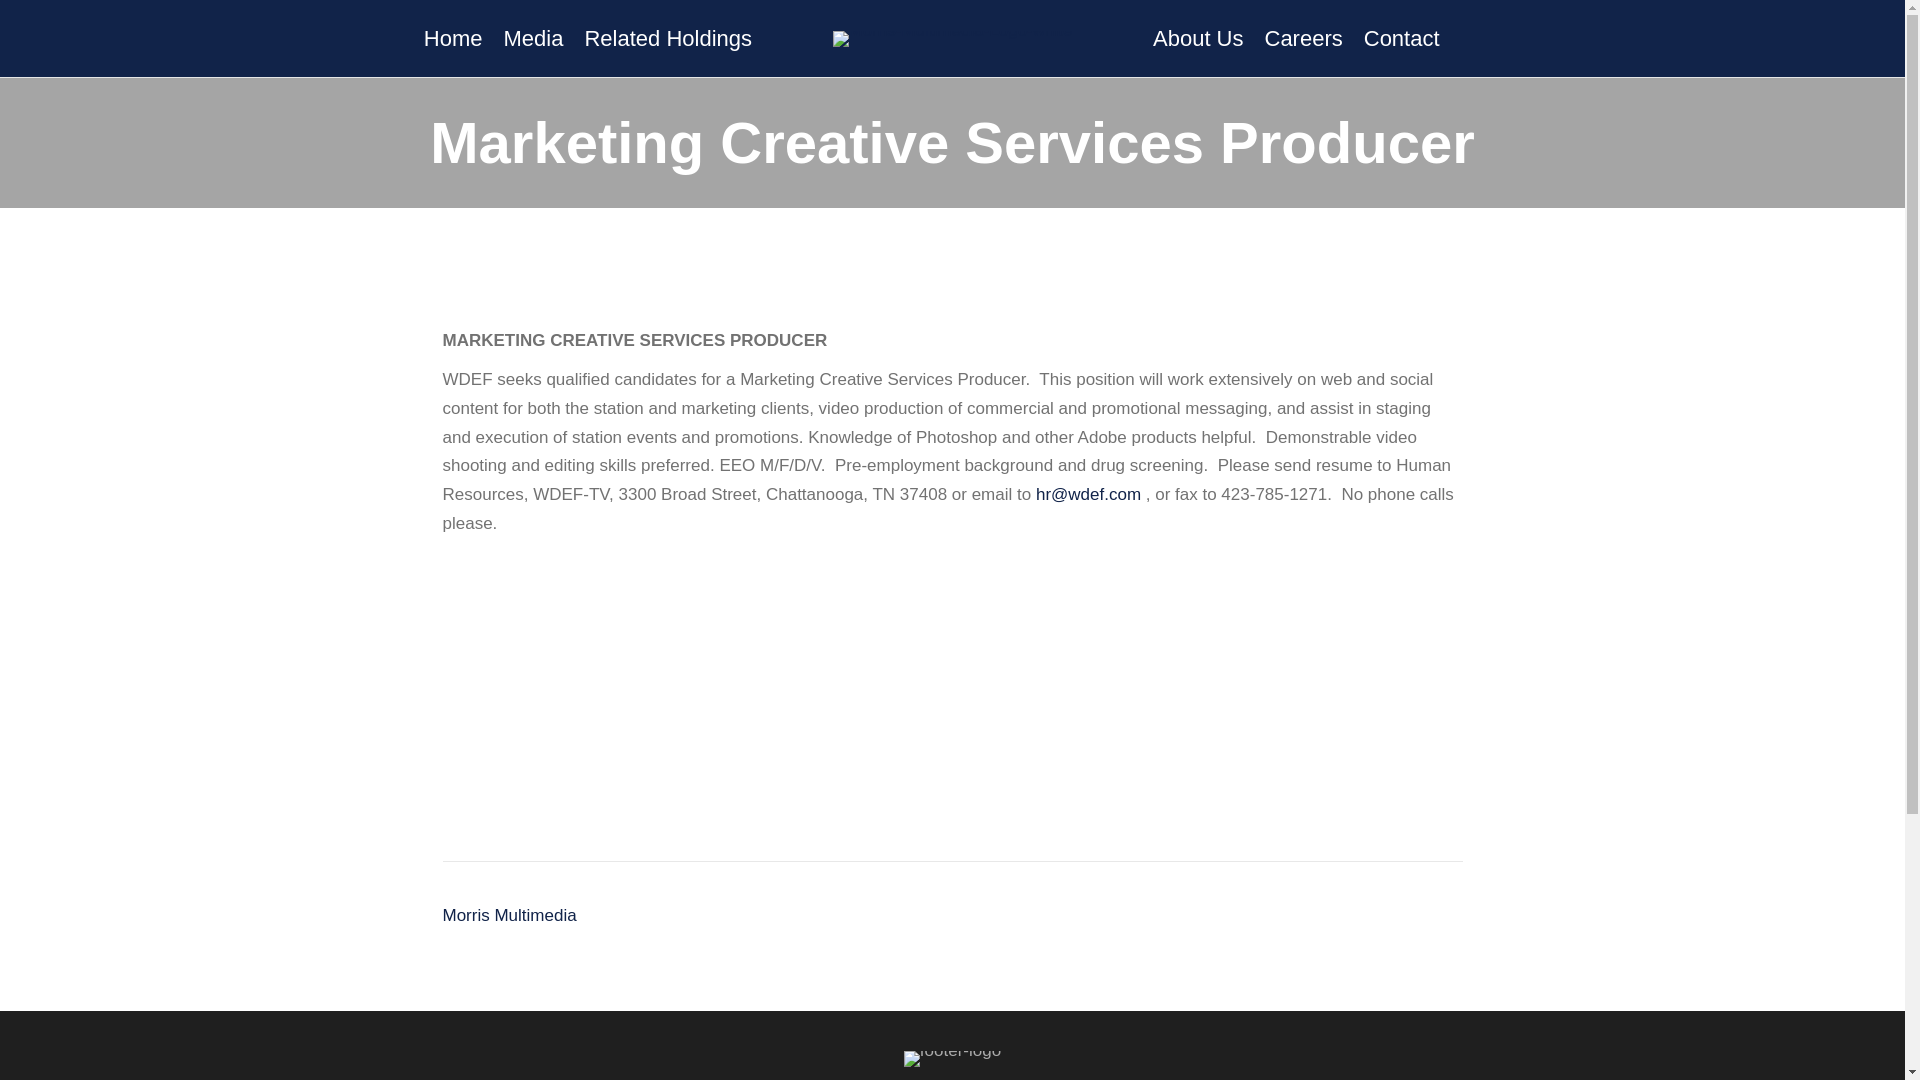 This screenshot has width=1920, height=1080. What do you see at coordinates (952, 1058) in the screenshot?
I see `footer-logo` at bounding box center [952, 1058].